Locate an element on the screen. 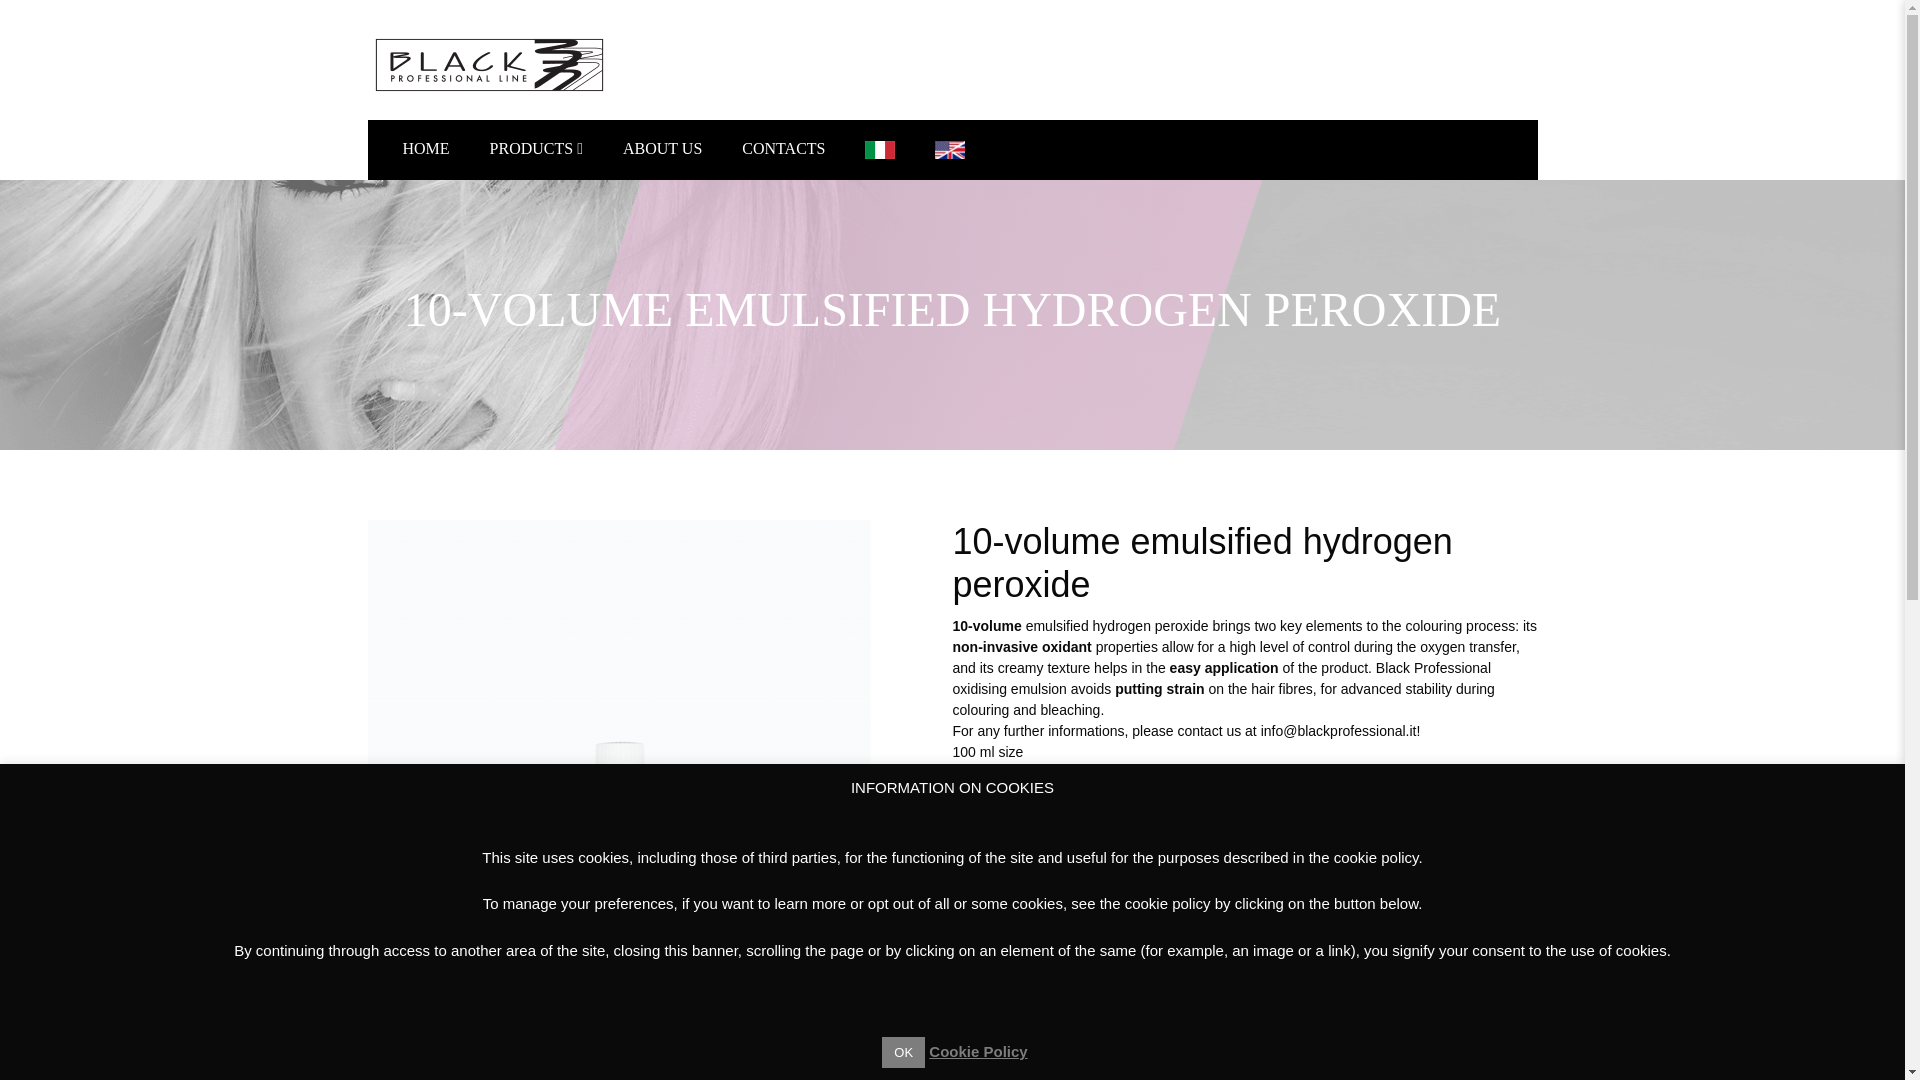 Image resolution: width=1920 pixels, height=1080 pixels. Black Professional - Professional Hair Products is located at coordinates (490, 64).